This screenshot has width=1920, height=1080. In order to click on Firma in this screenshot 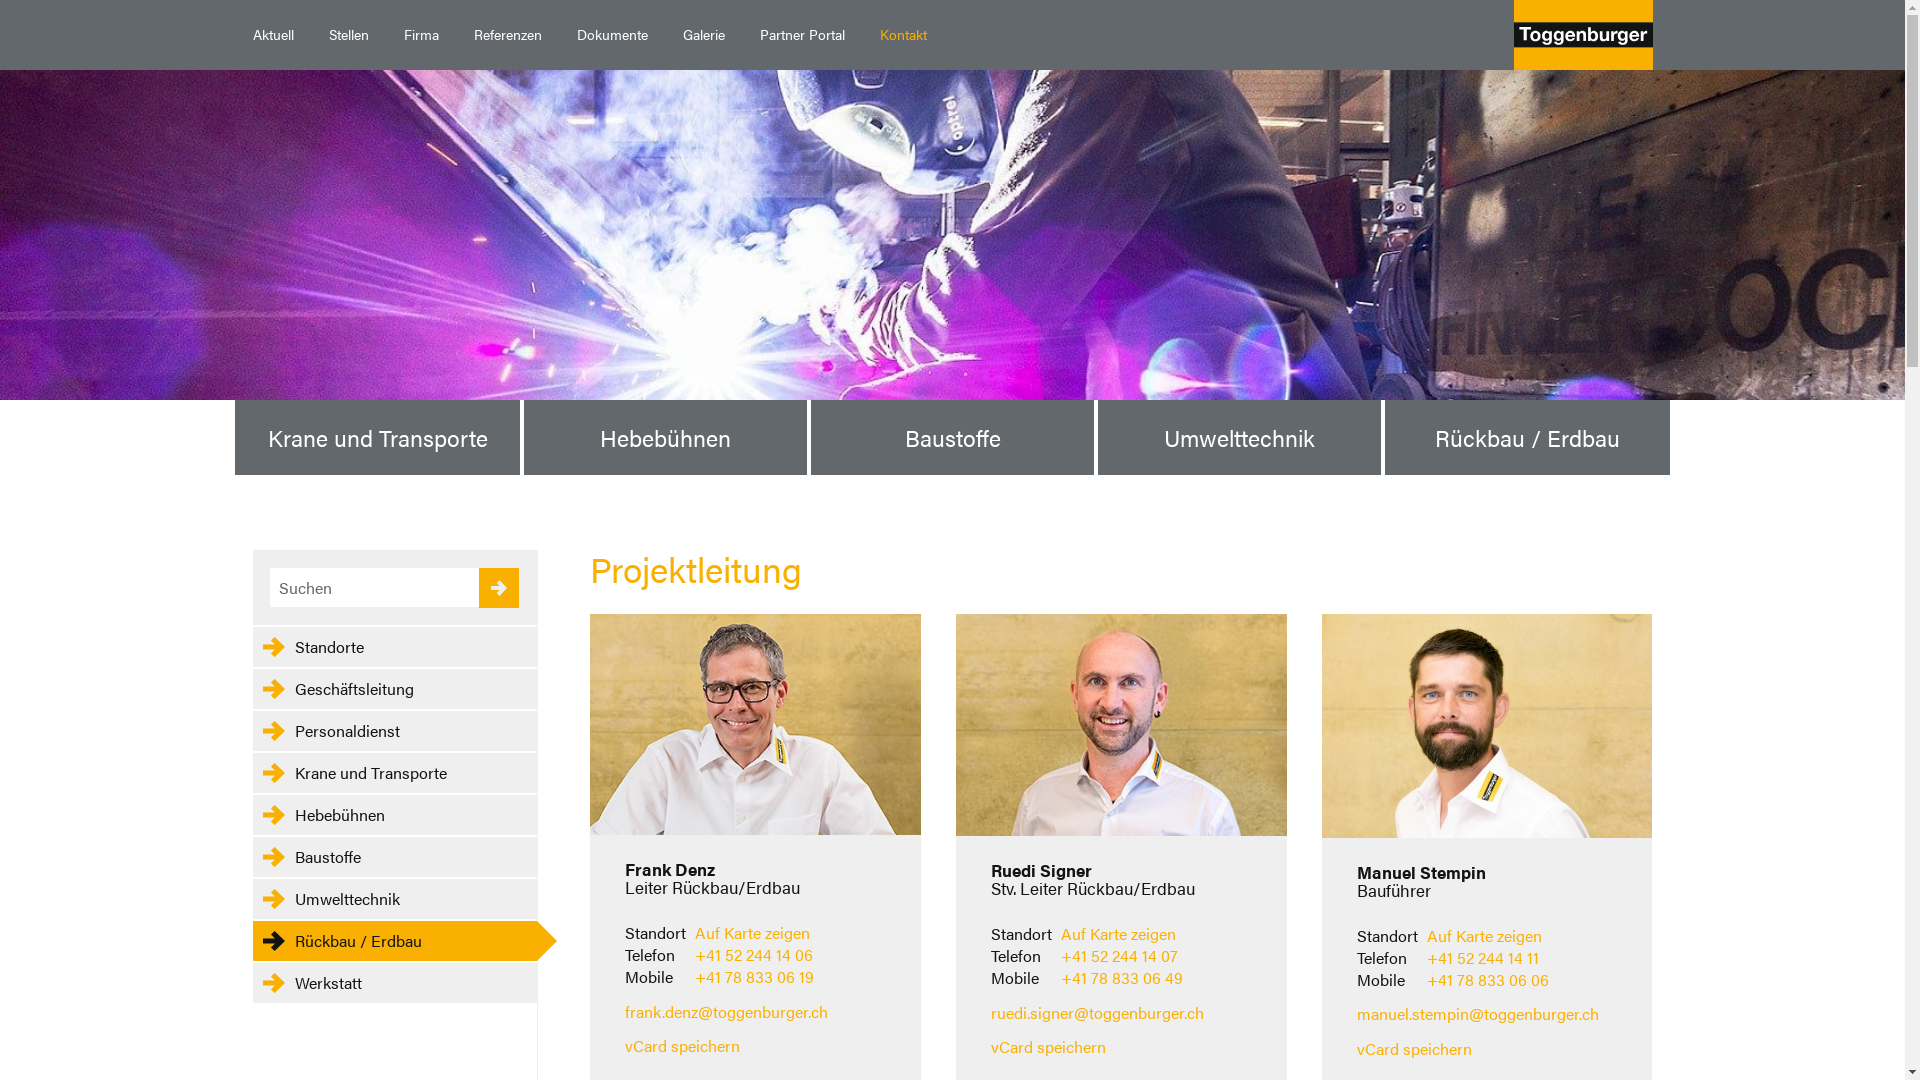, I will do `click(421, 35)`.